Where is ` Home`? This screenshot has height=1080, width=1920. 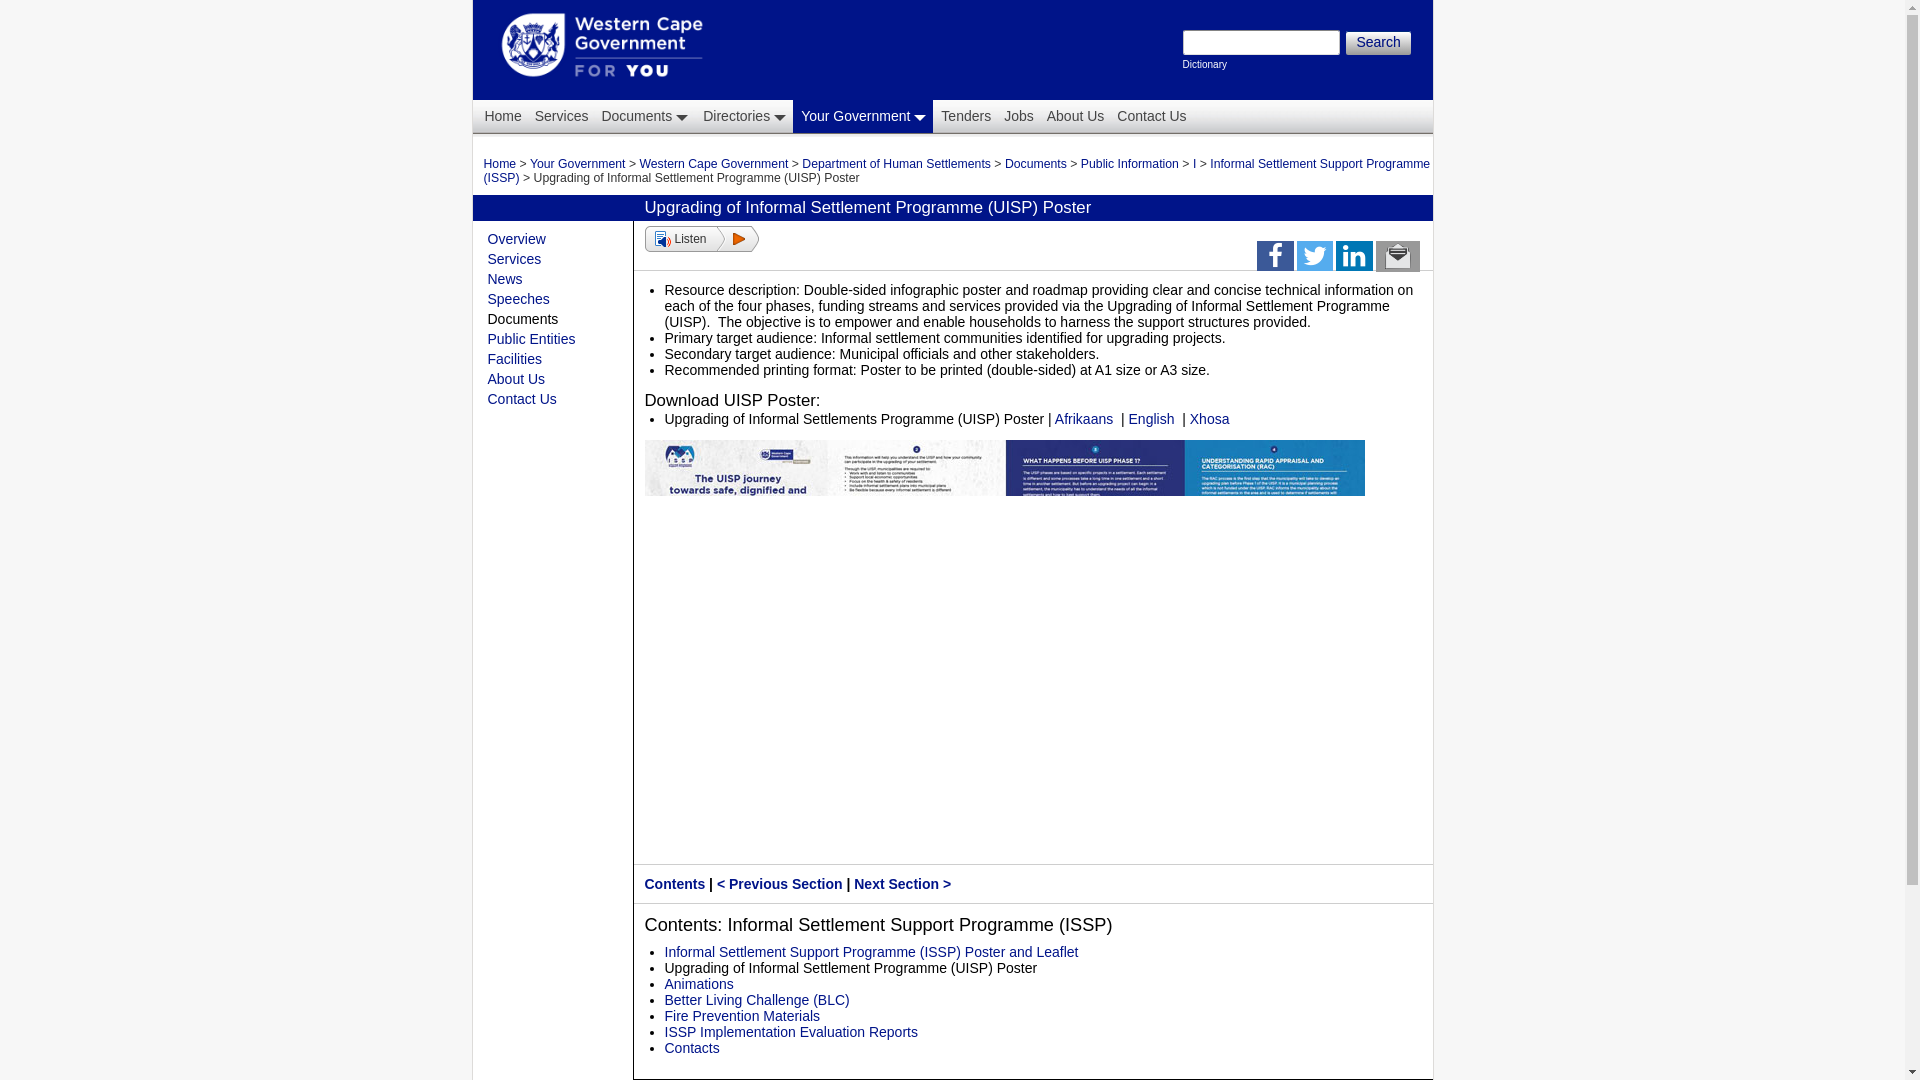  Home is located at coordinates (499, 116).